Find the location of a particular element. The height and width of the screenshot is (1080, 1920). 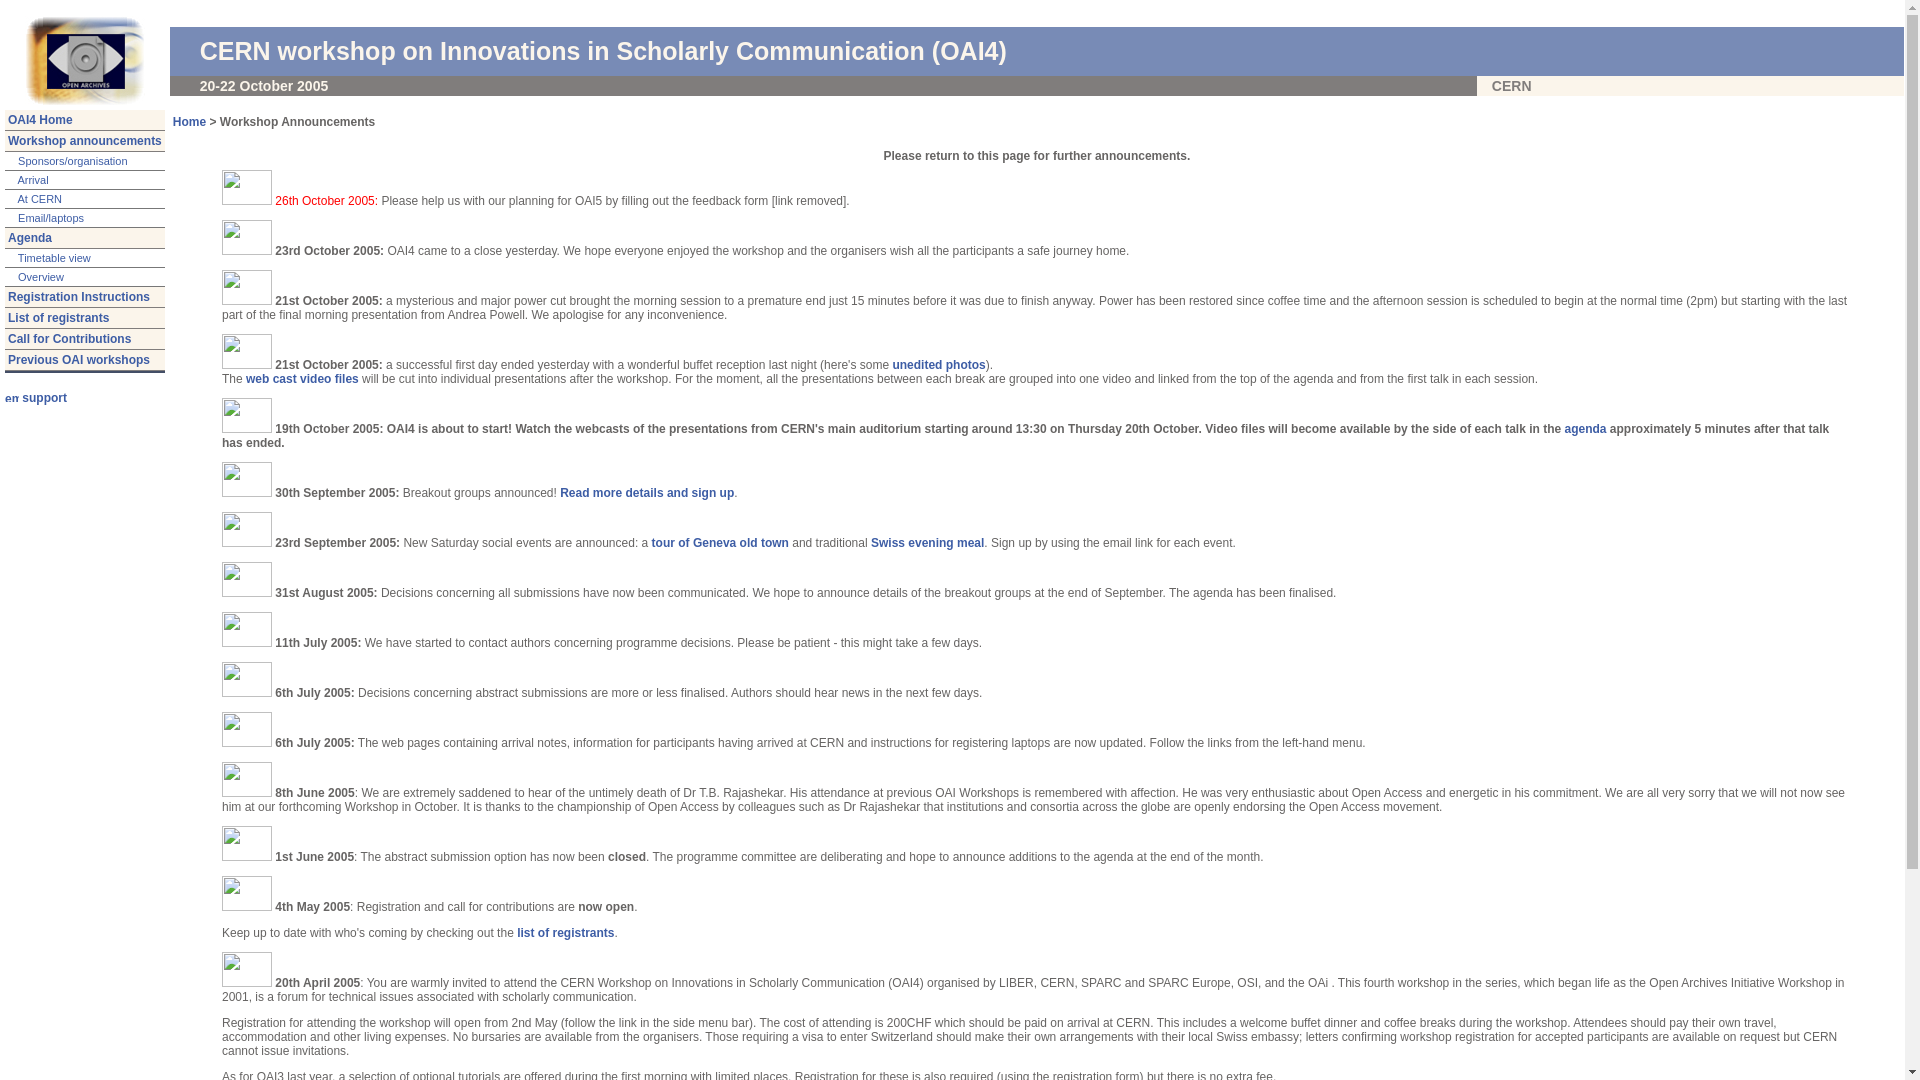

OAI4 Home is located at coordinates (40, 120).